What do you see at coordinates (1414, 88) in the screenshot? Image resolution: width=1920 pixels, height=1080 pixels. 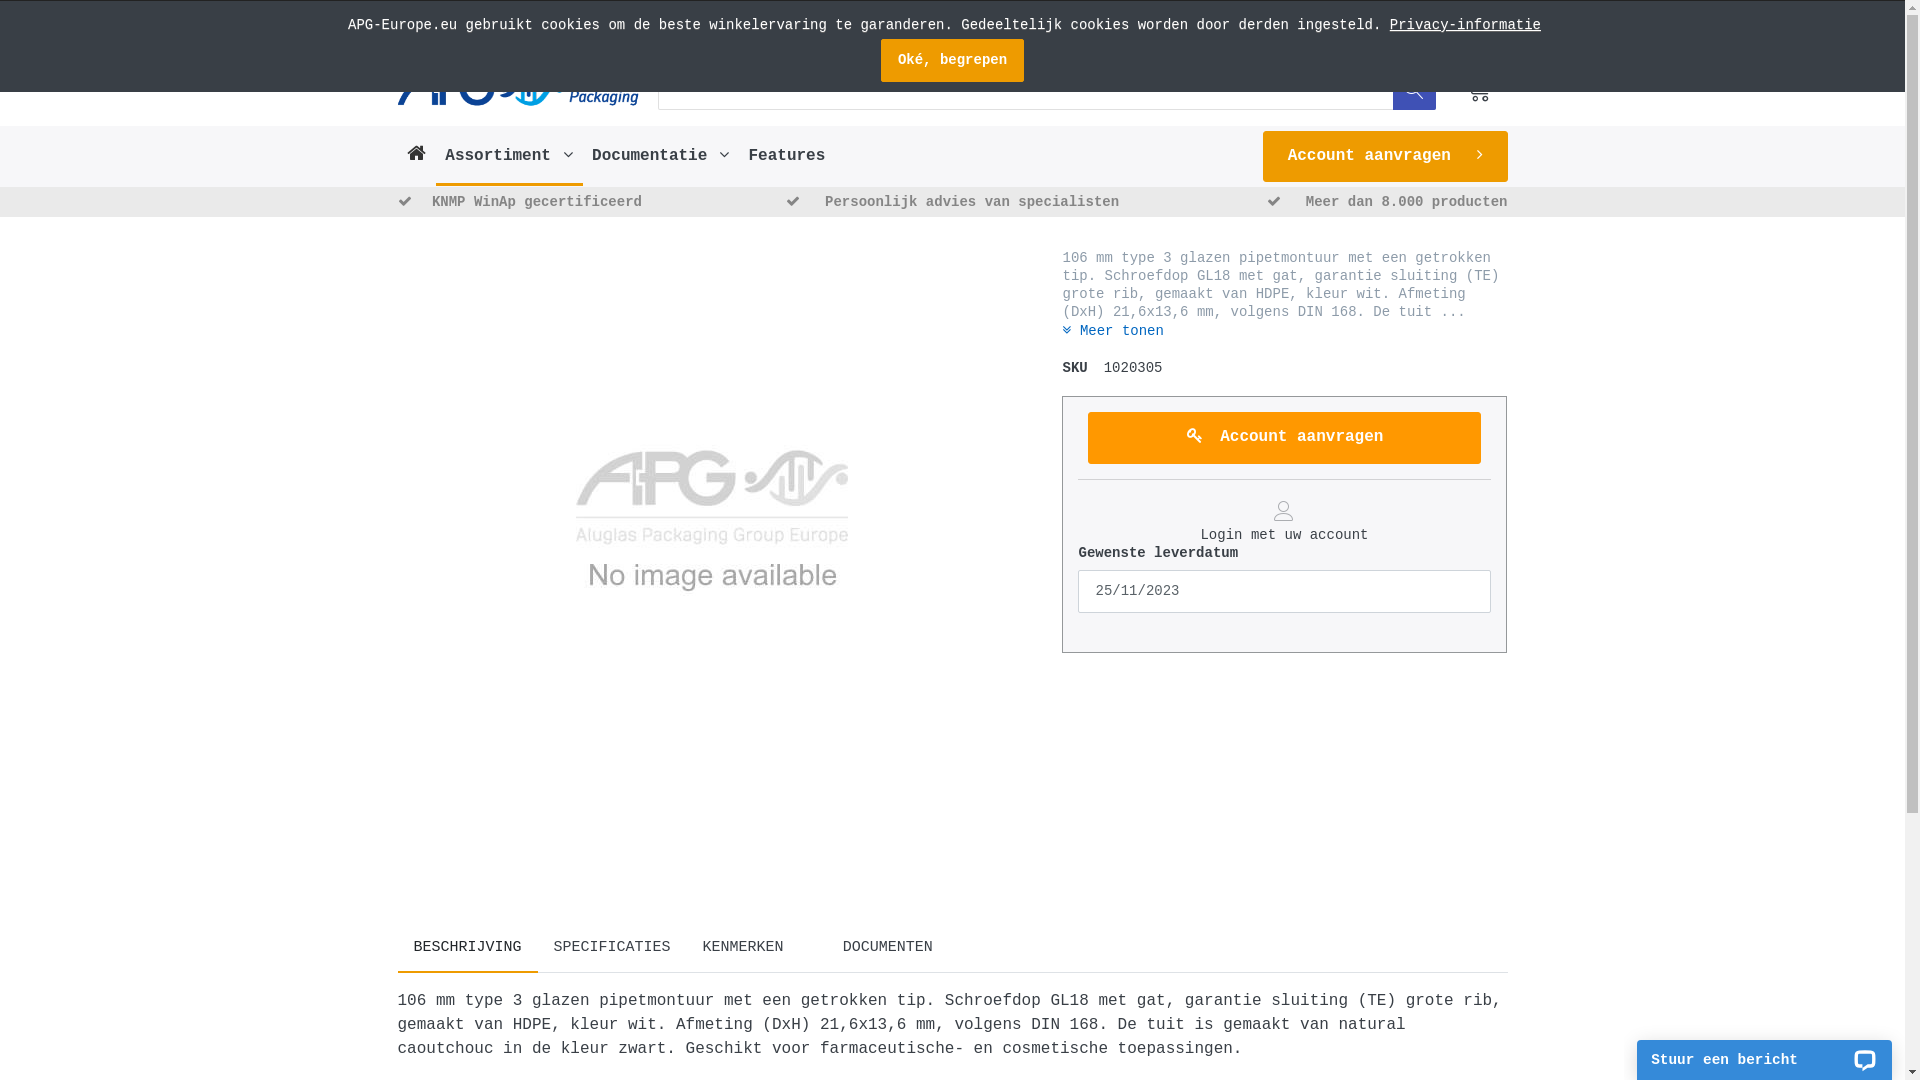 I see `Zoeken` at bounding box center [1414, 88].